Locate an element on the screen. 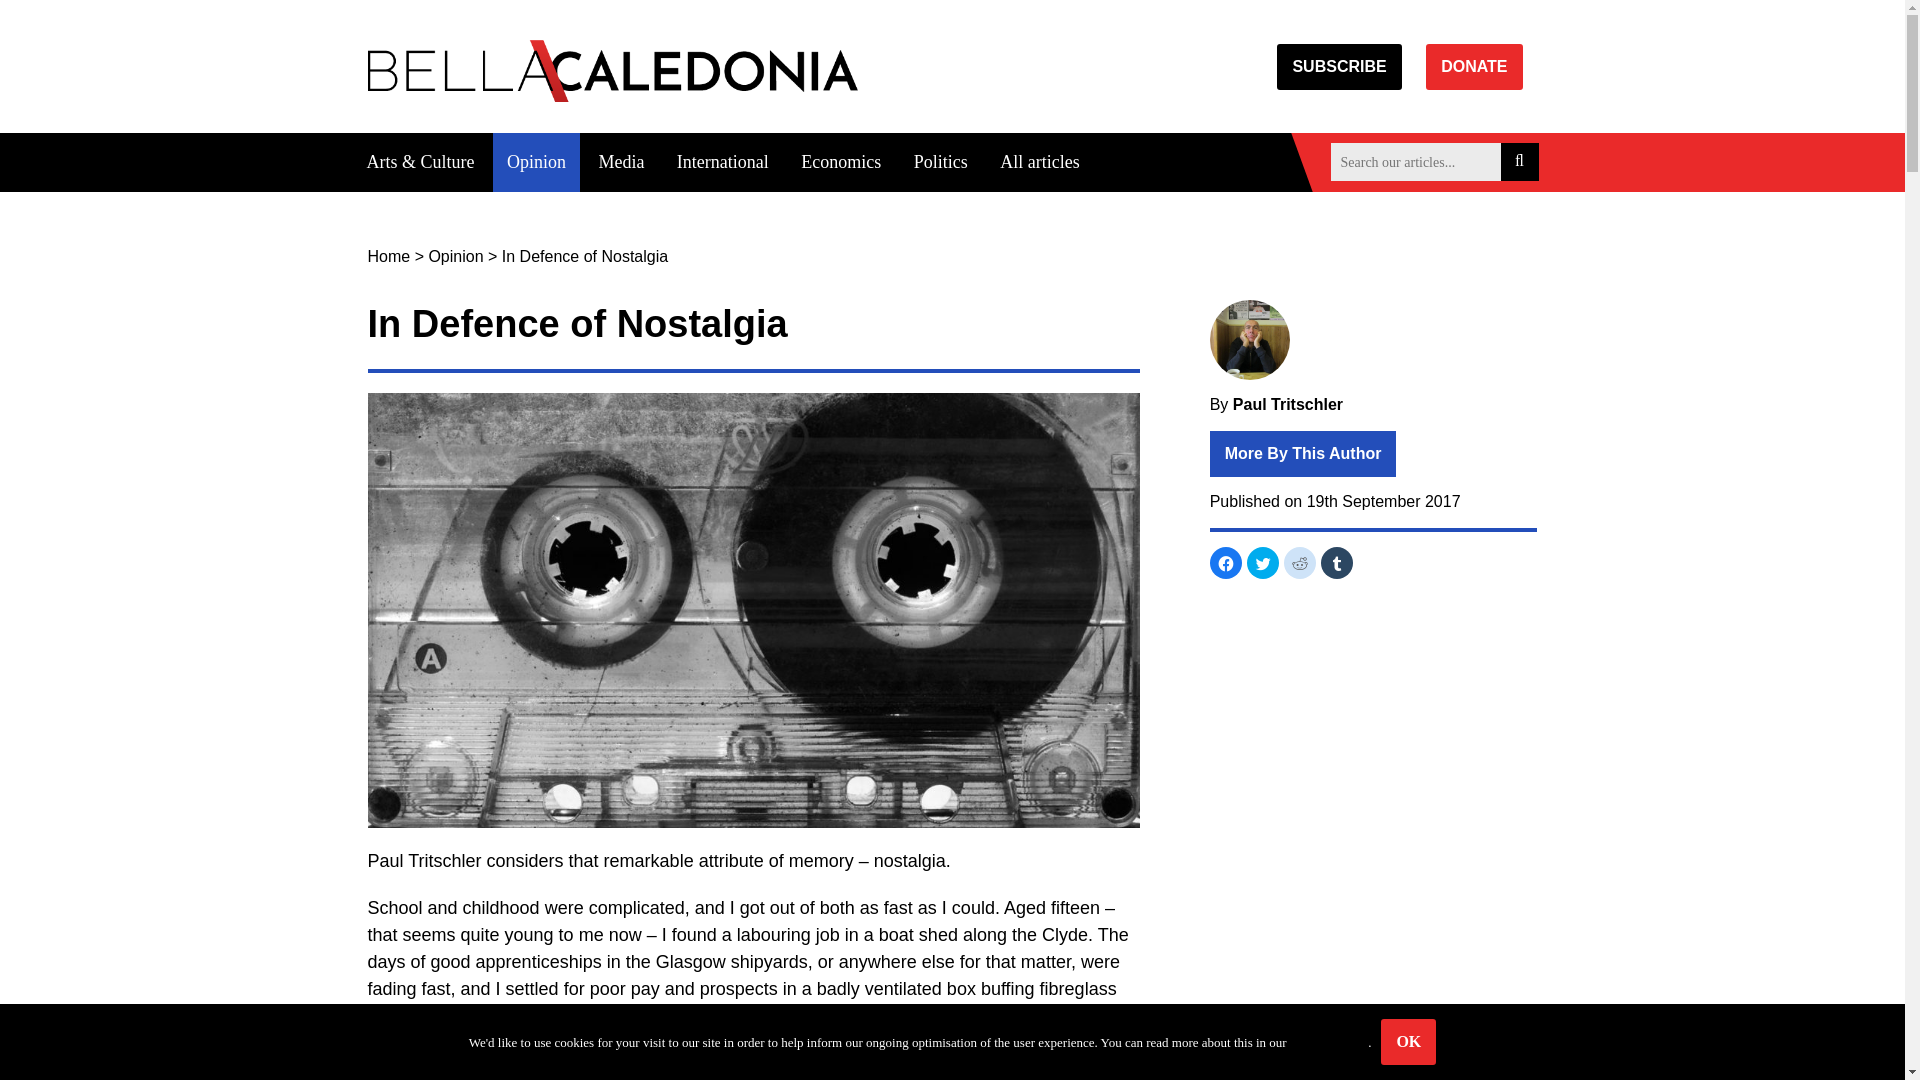  All articles is located at coordinates (1039, 162).